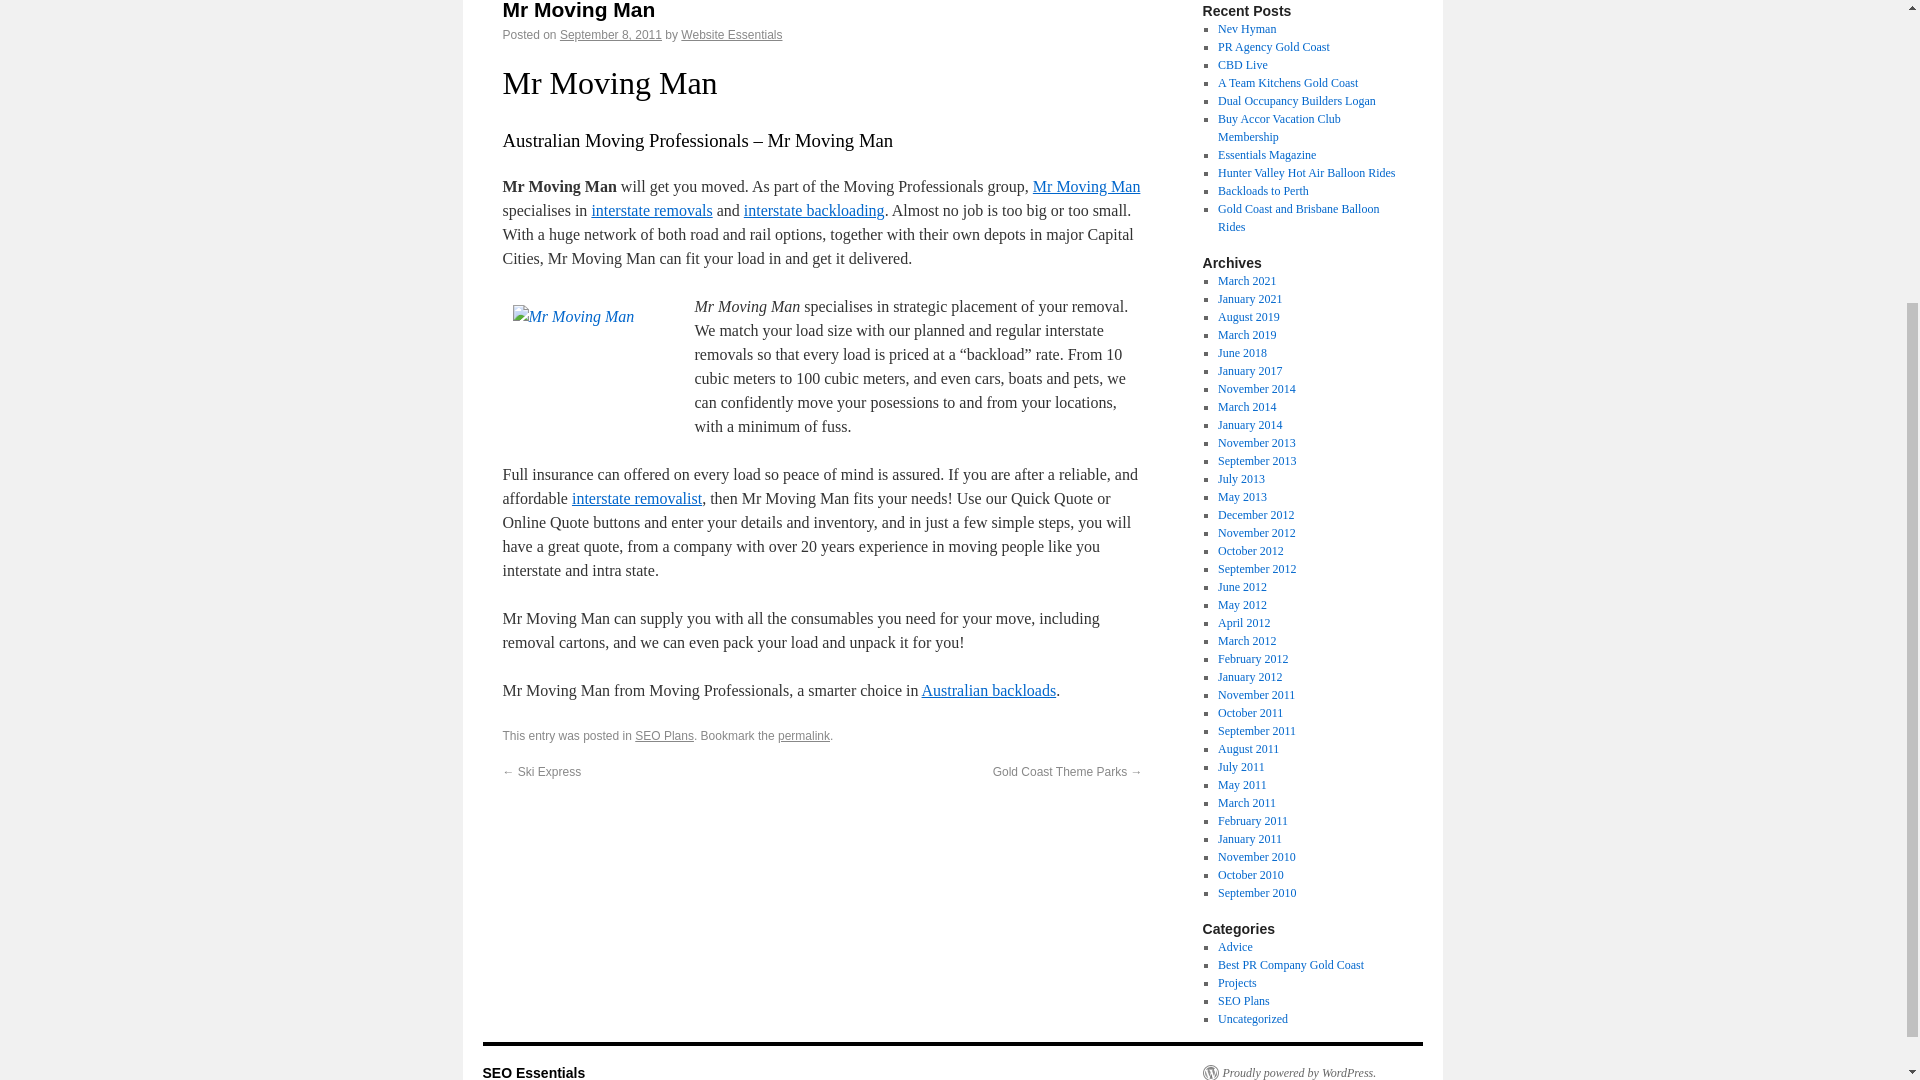  Describe the element at coordinates (803, 736) in the screenshot. I see `Permalink to Mr Moving Man` at that location.